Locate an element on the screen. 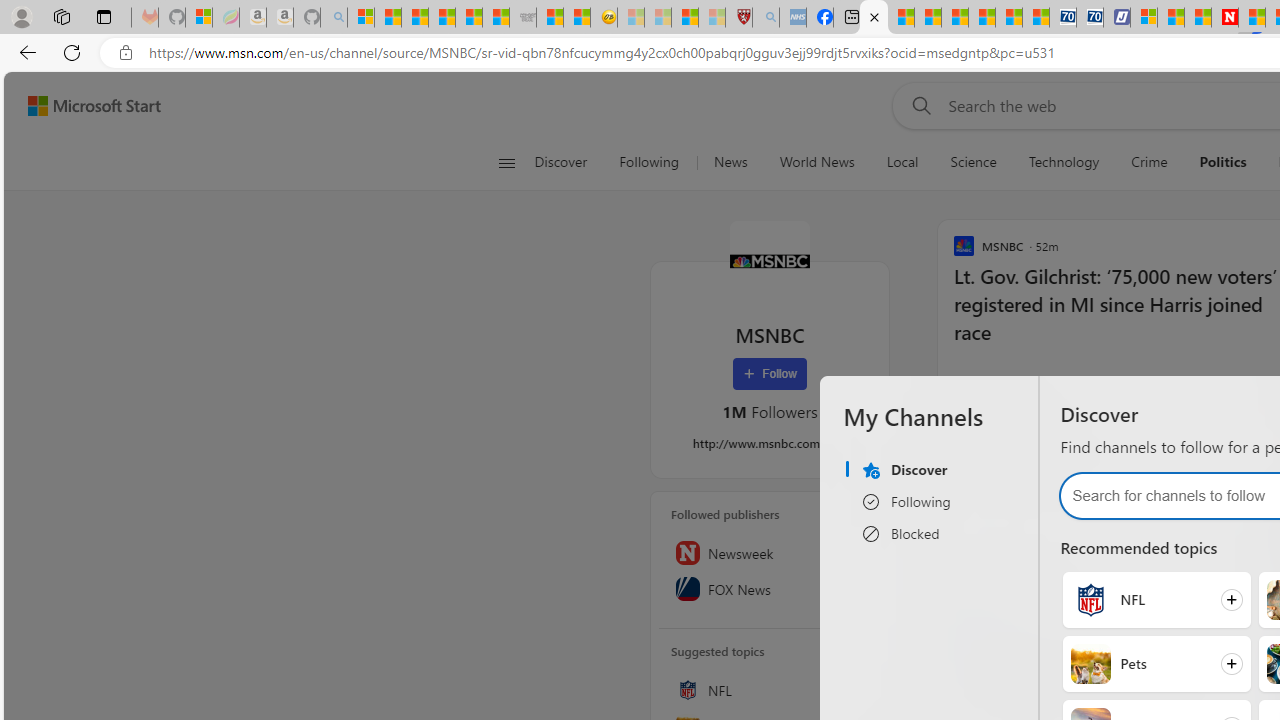 The image size is (1280, 720). Start the conversation is located at coordinates (1040, 383).